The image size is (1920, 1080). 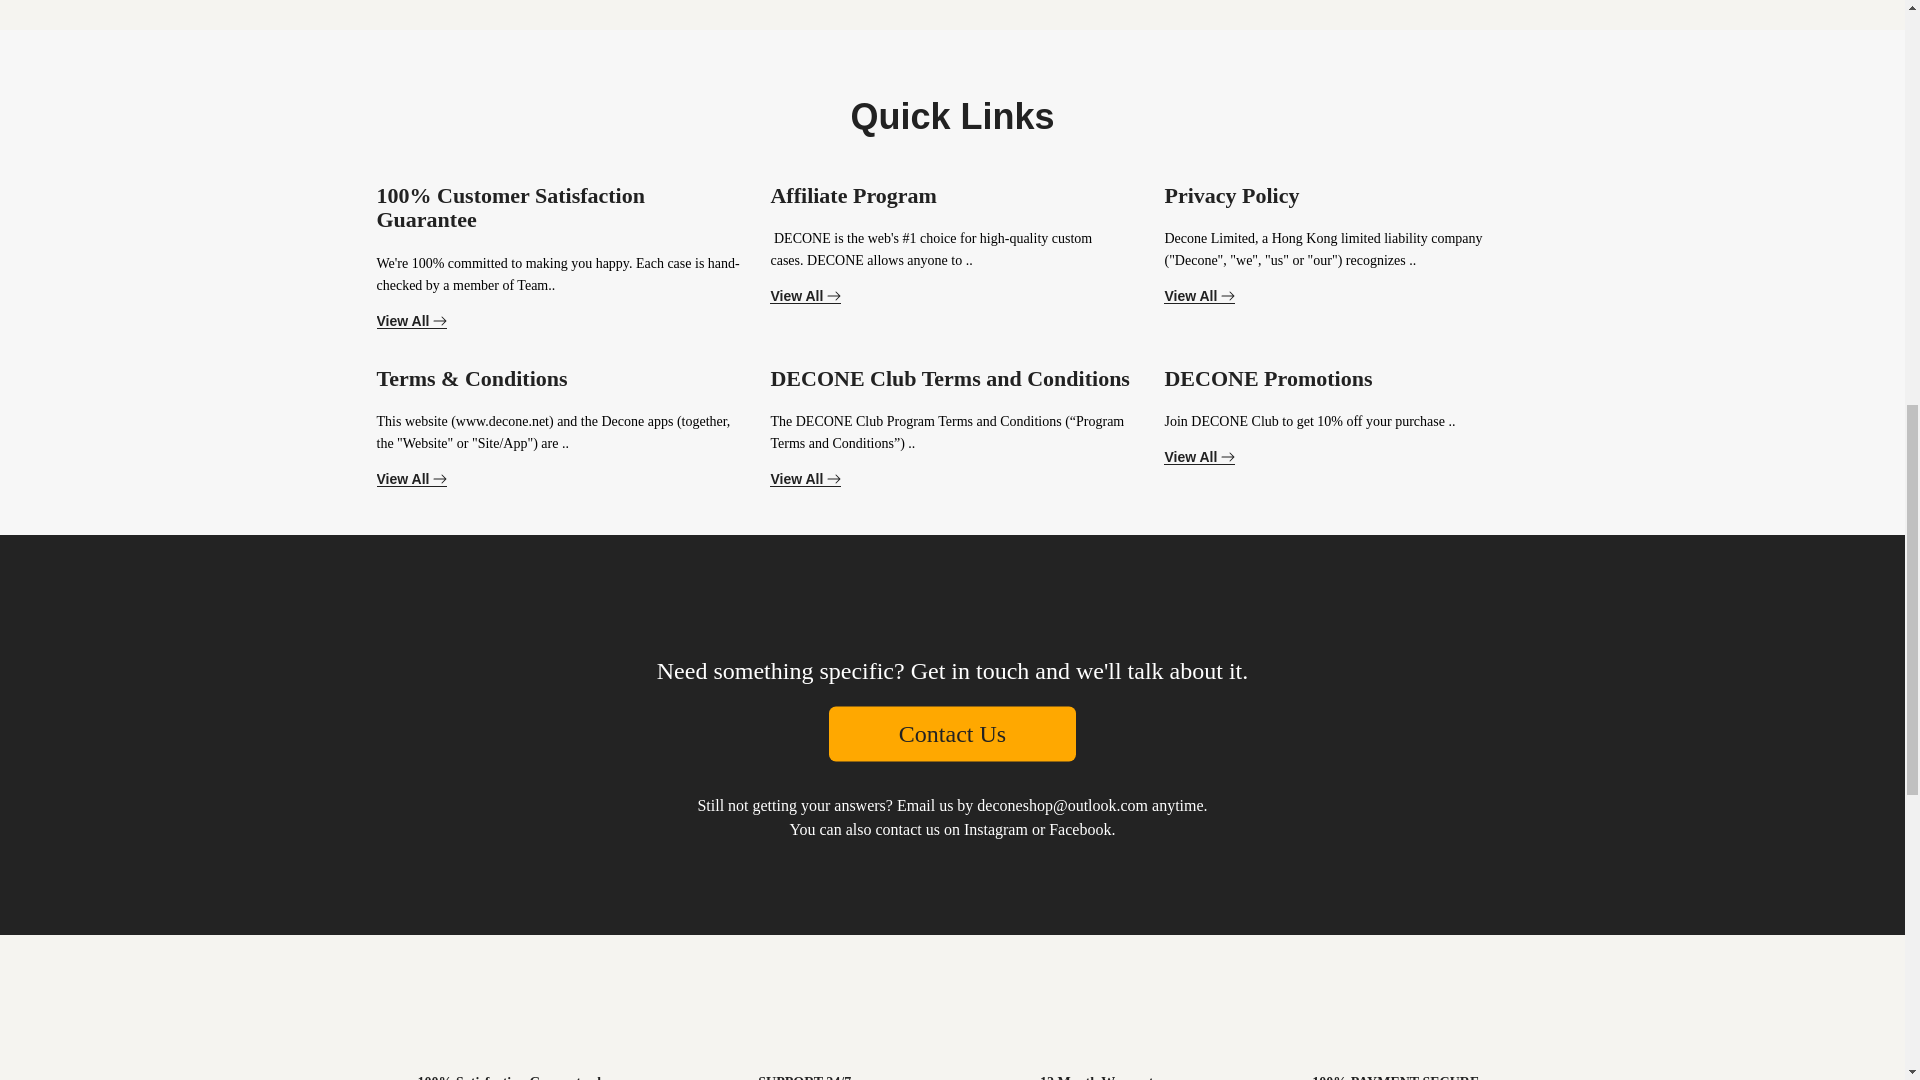 What do you see at coordinates (948, 378) in the screenshot?
I see `DECONE Club Terms and Conditions` at bounding box center [948, 378].